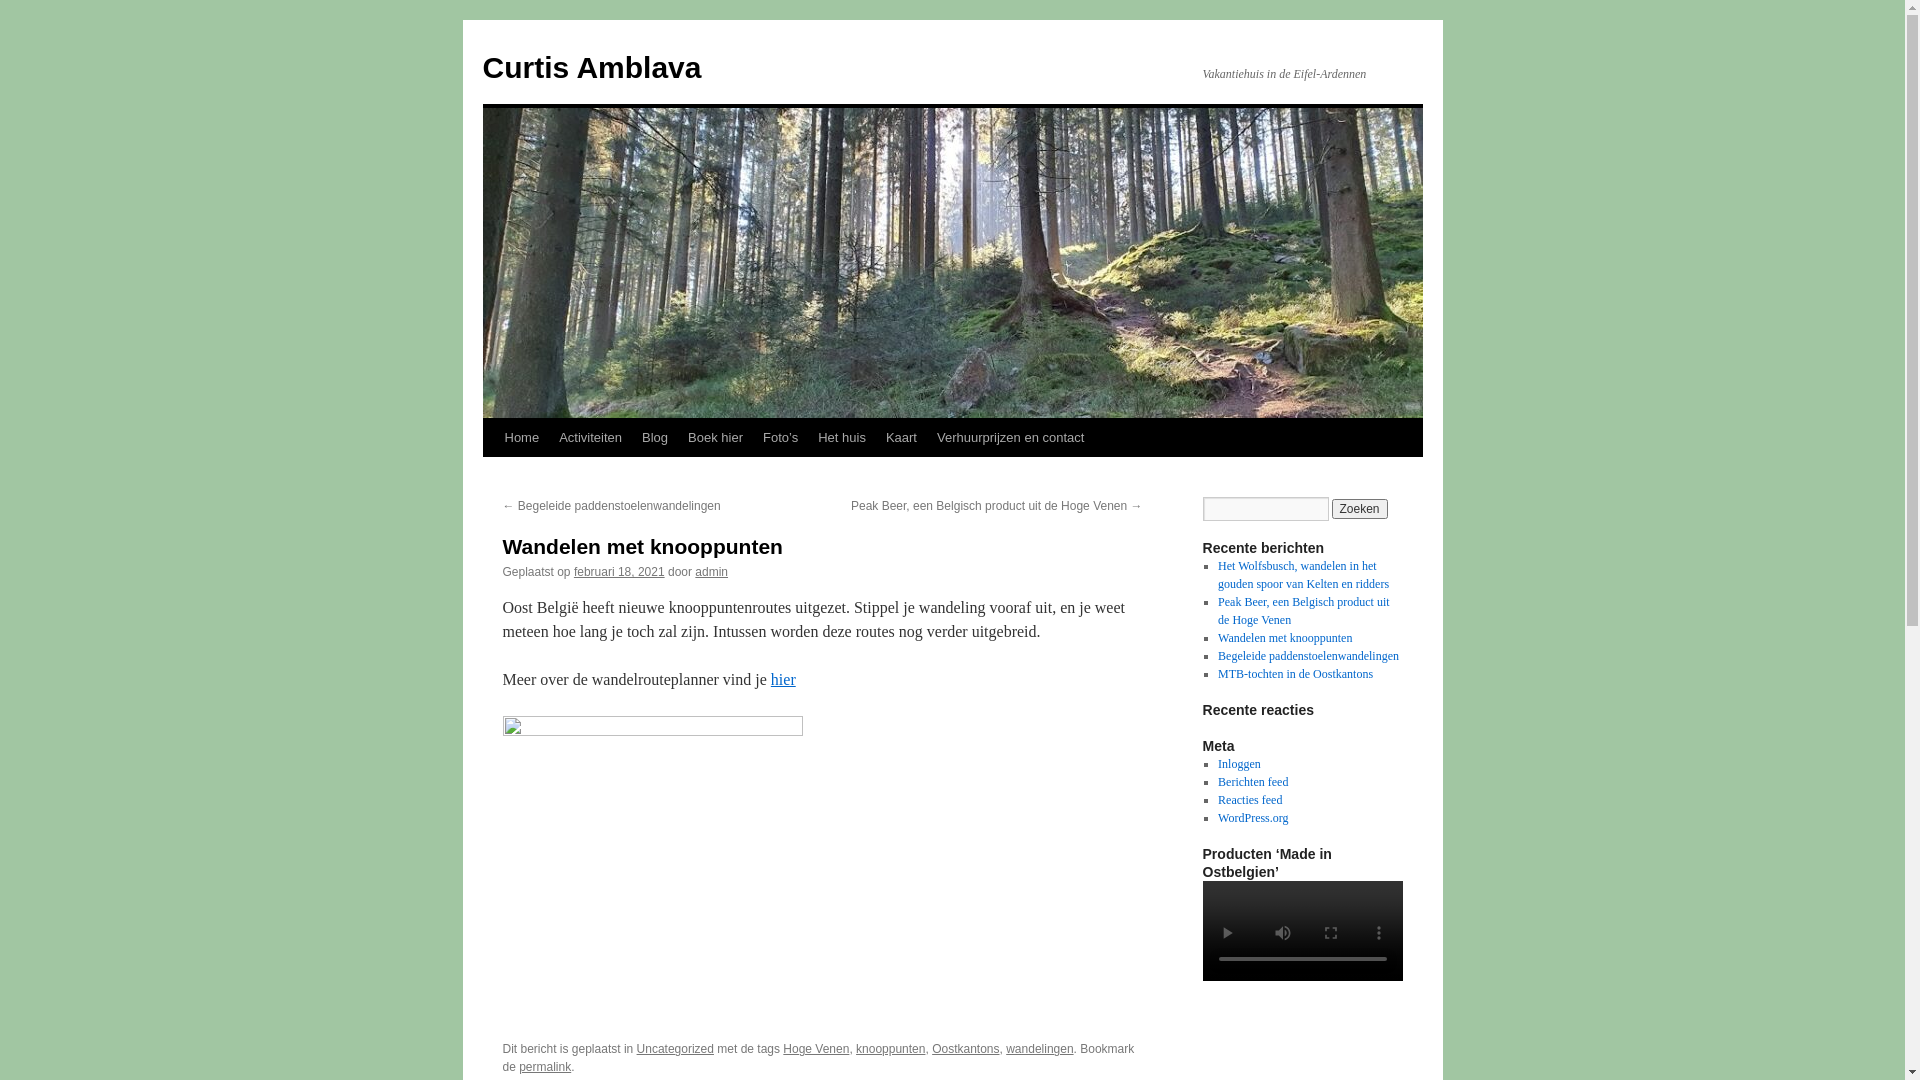 The height and width of the screenshot is (1080, 1920). I want to click on Kaart, so click(902, 438).